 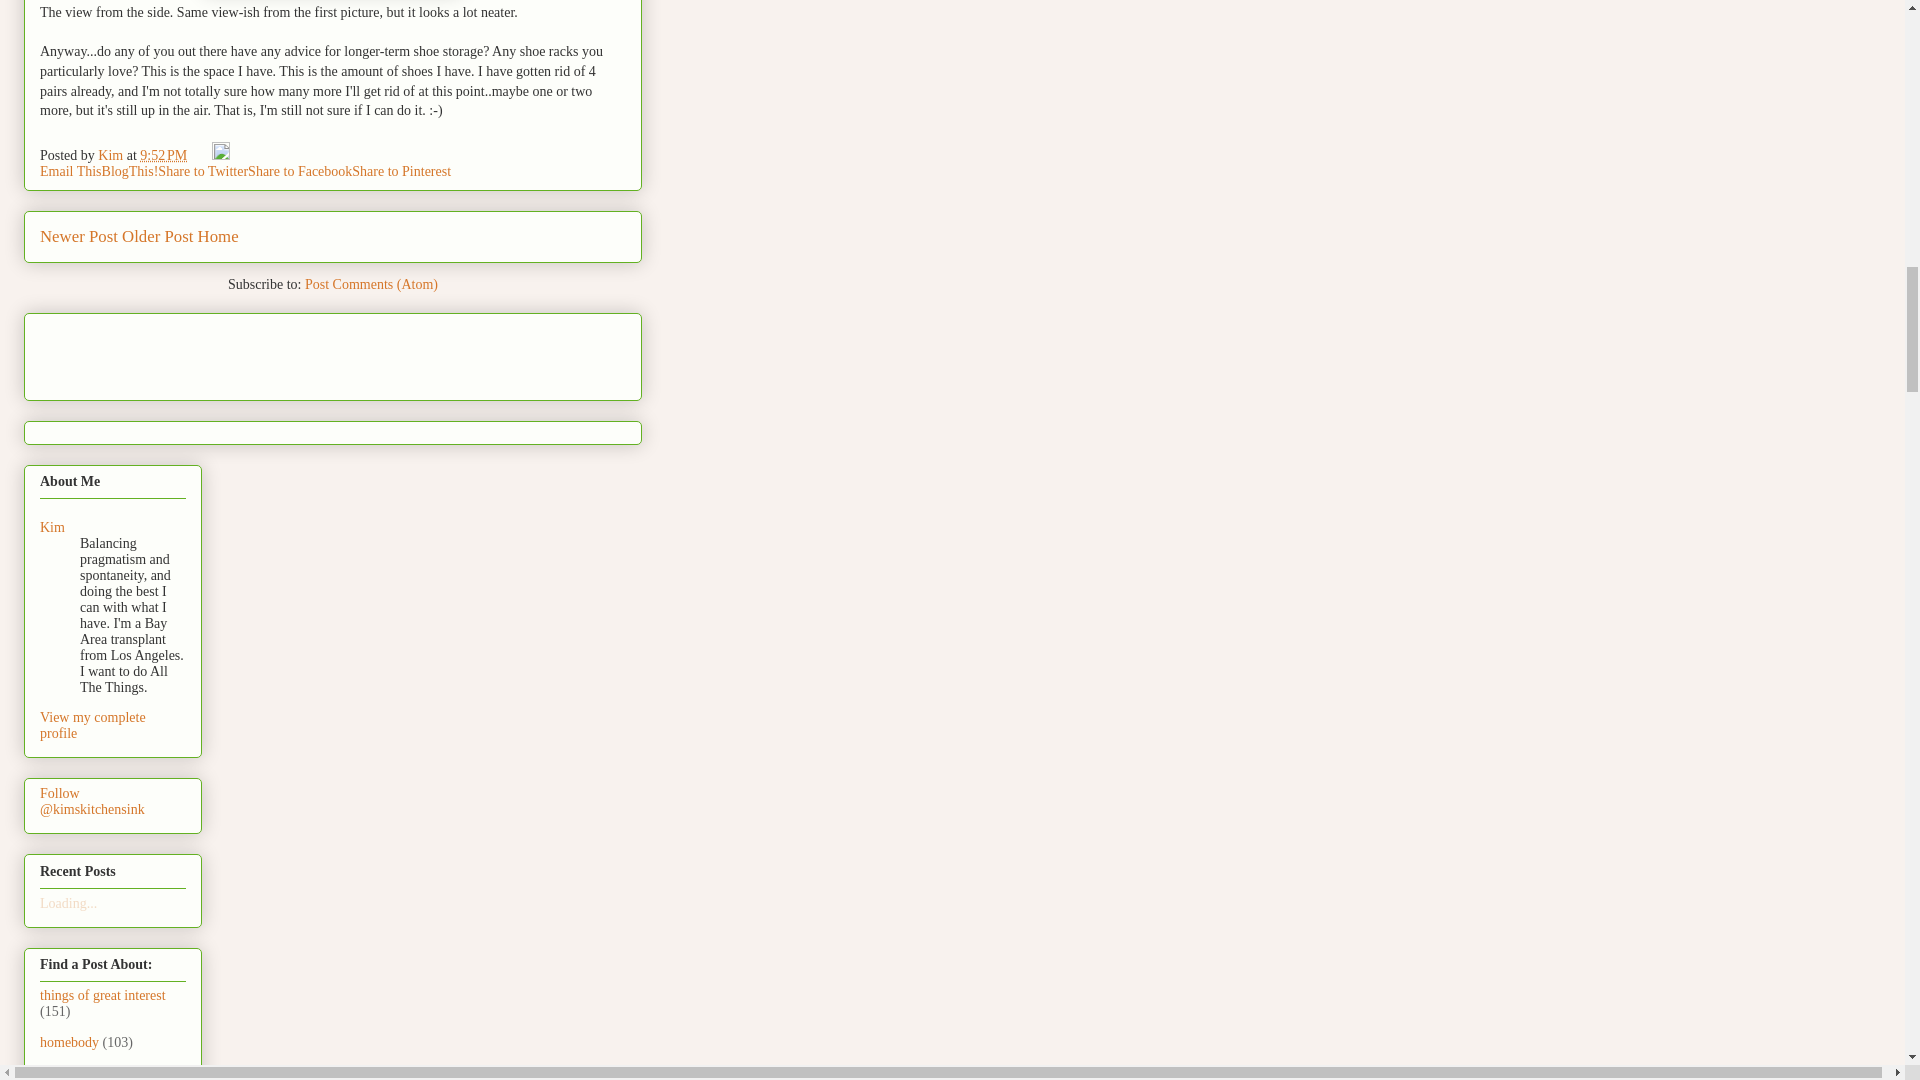 What do you see at coordinates (112, 155) in the screenshot?
I see `Kim` at bounding box center [112, 155].